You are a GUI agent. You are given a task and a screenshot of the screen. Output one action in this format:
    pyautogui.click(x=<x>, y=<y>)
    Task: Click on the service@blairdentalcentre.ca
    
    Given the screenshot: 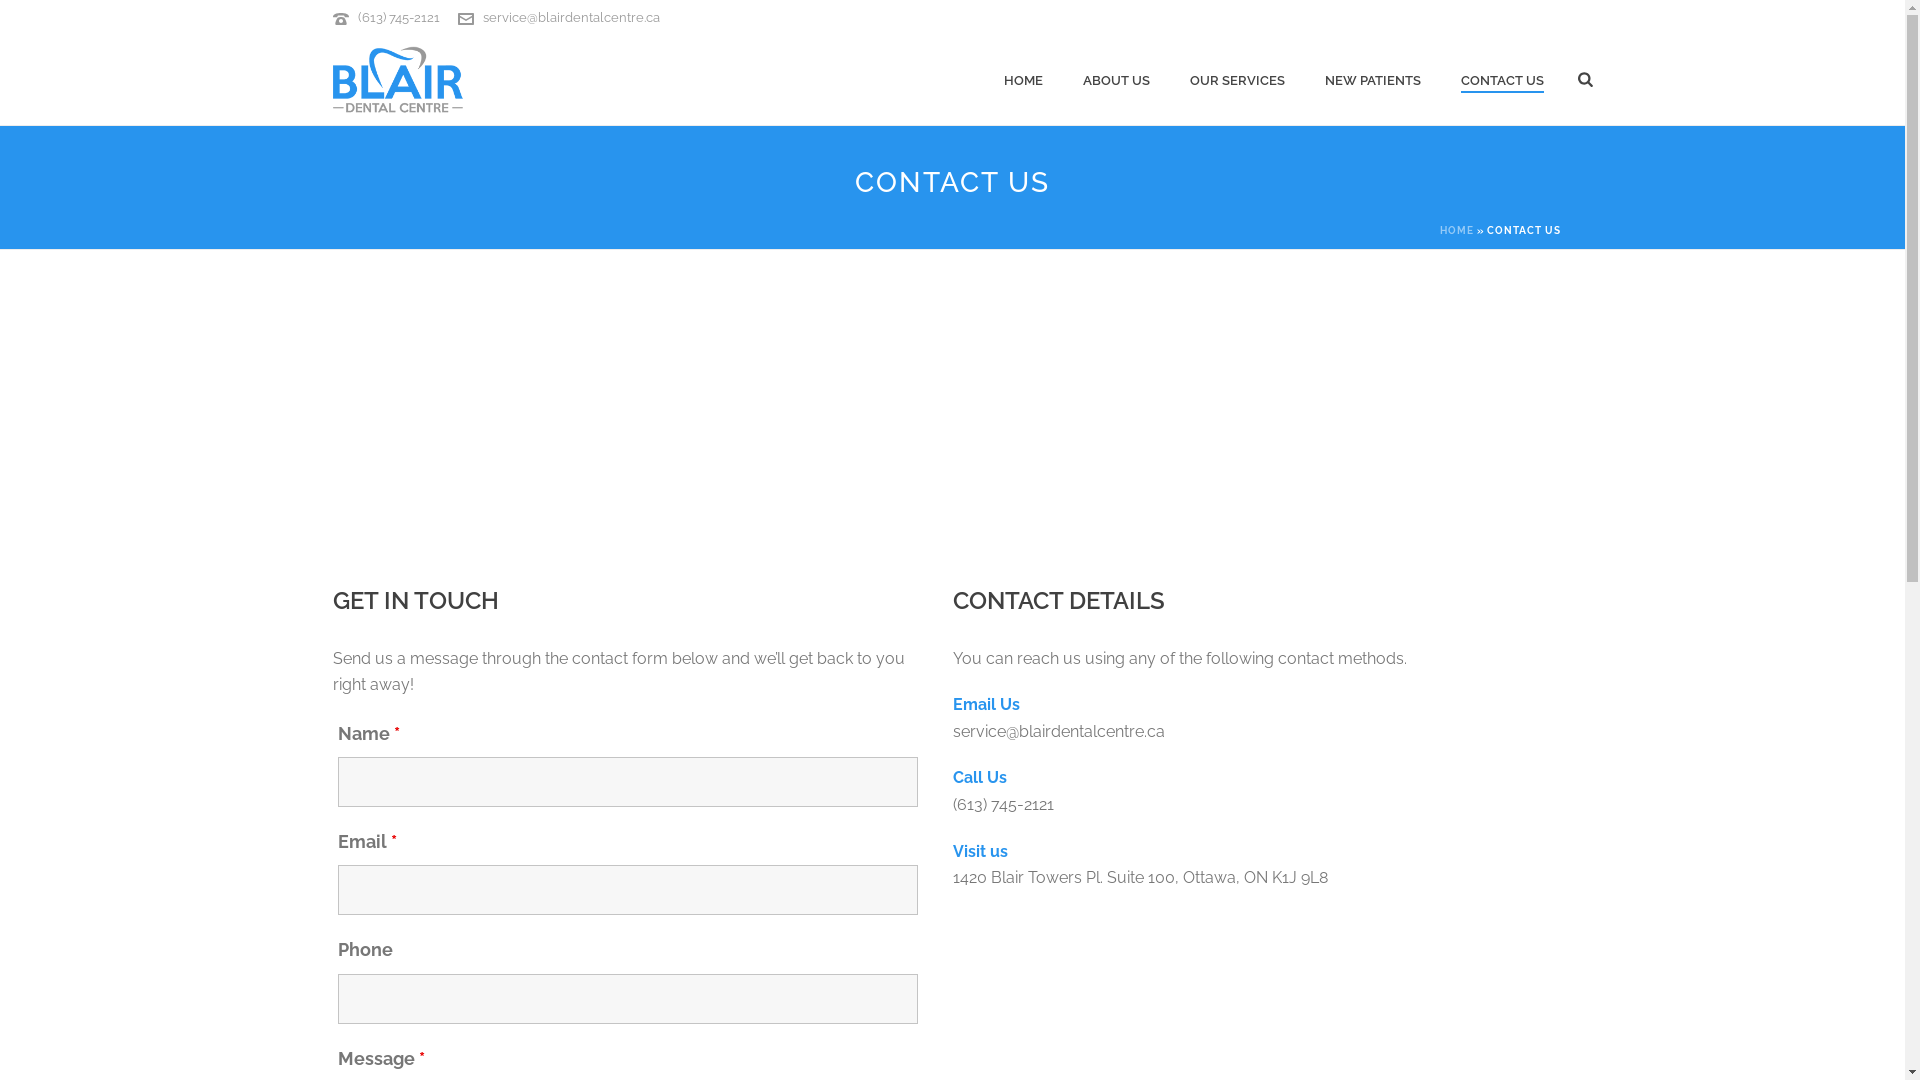 What is the action you would take?
    pyautogui.click(x=570, y=18)
    